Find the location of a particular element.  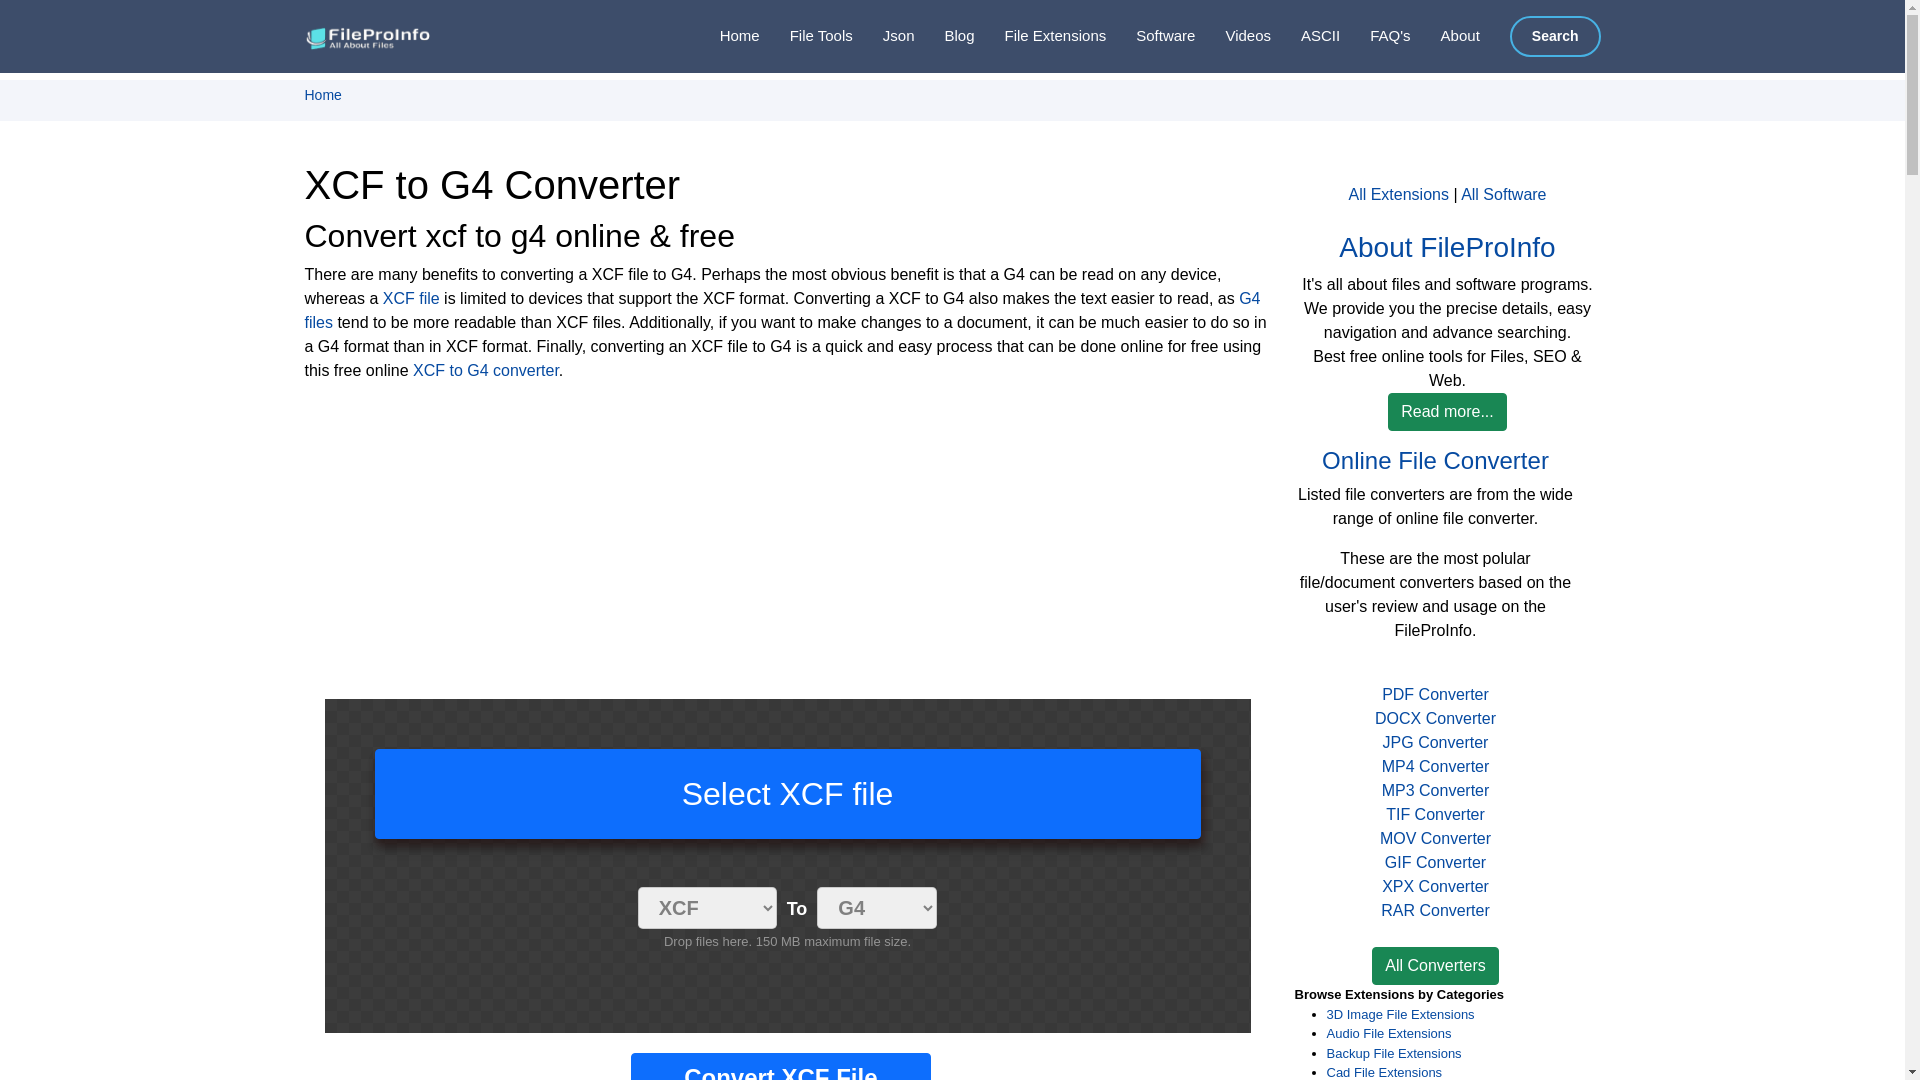

File Extensions is located at coordinates (1041, 36).